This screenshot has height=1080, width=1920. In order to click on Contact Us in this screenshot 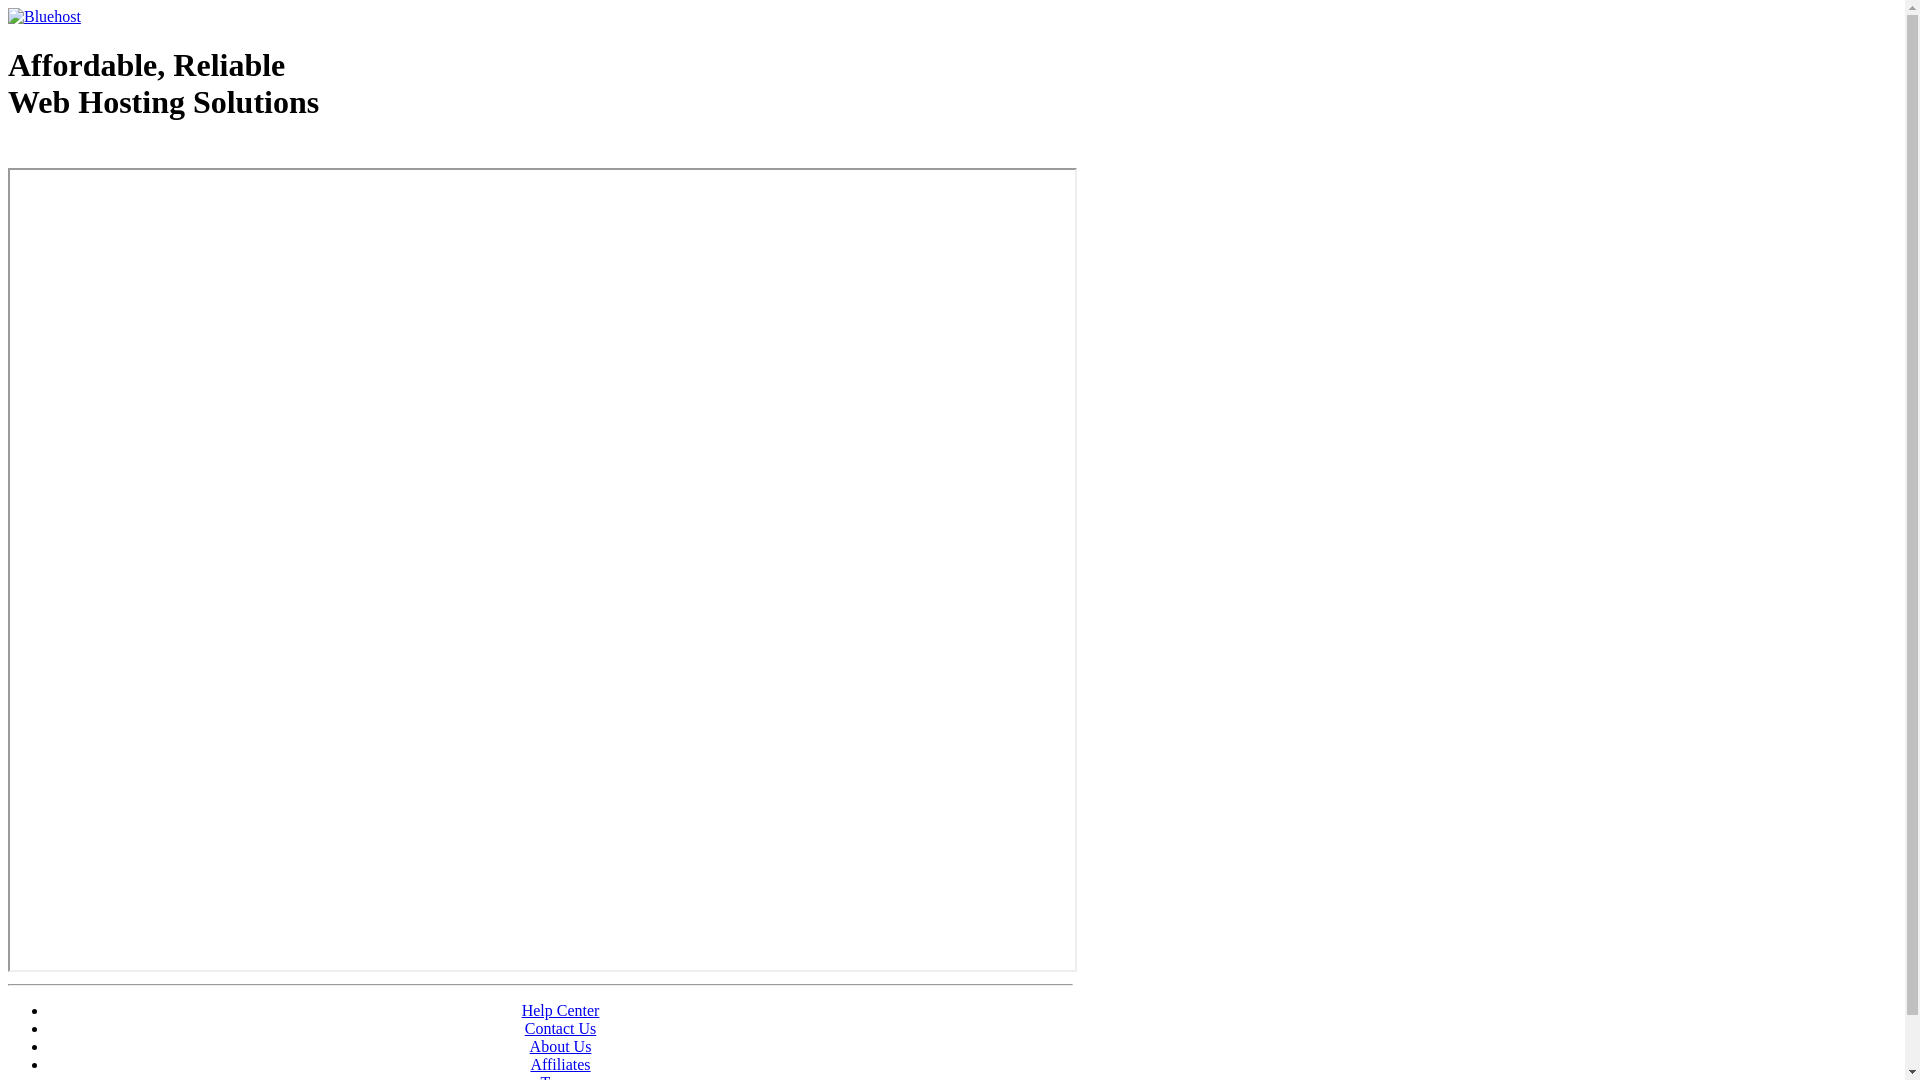, I will do `click(561, 1028)`.